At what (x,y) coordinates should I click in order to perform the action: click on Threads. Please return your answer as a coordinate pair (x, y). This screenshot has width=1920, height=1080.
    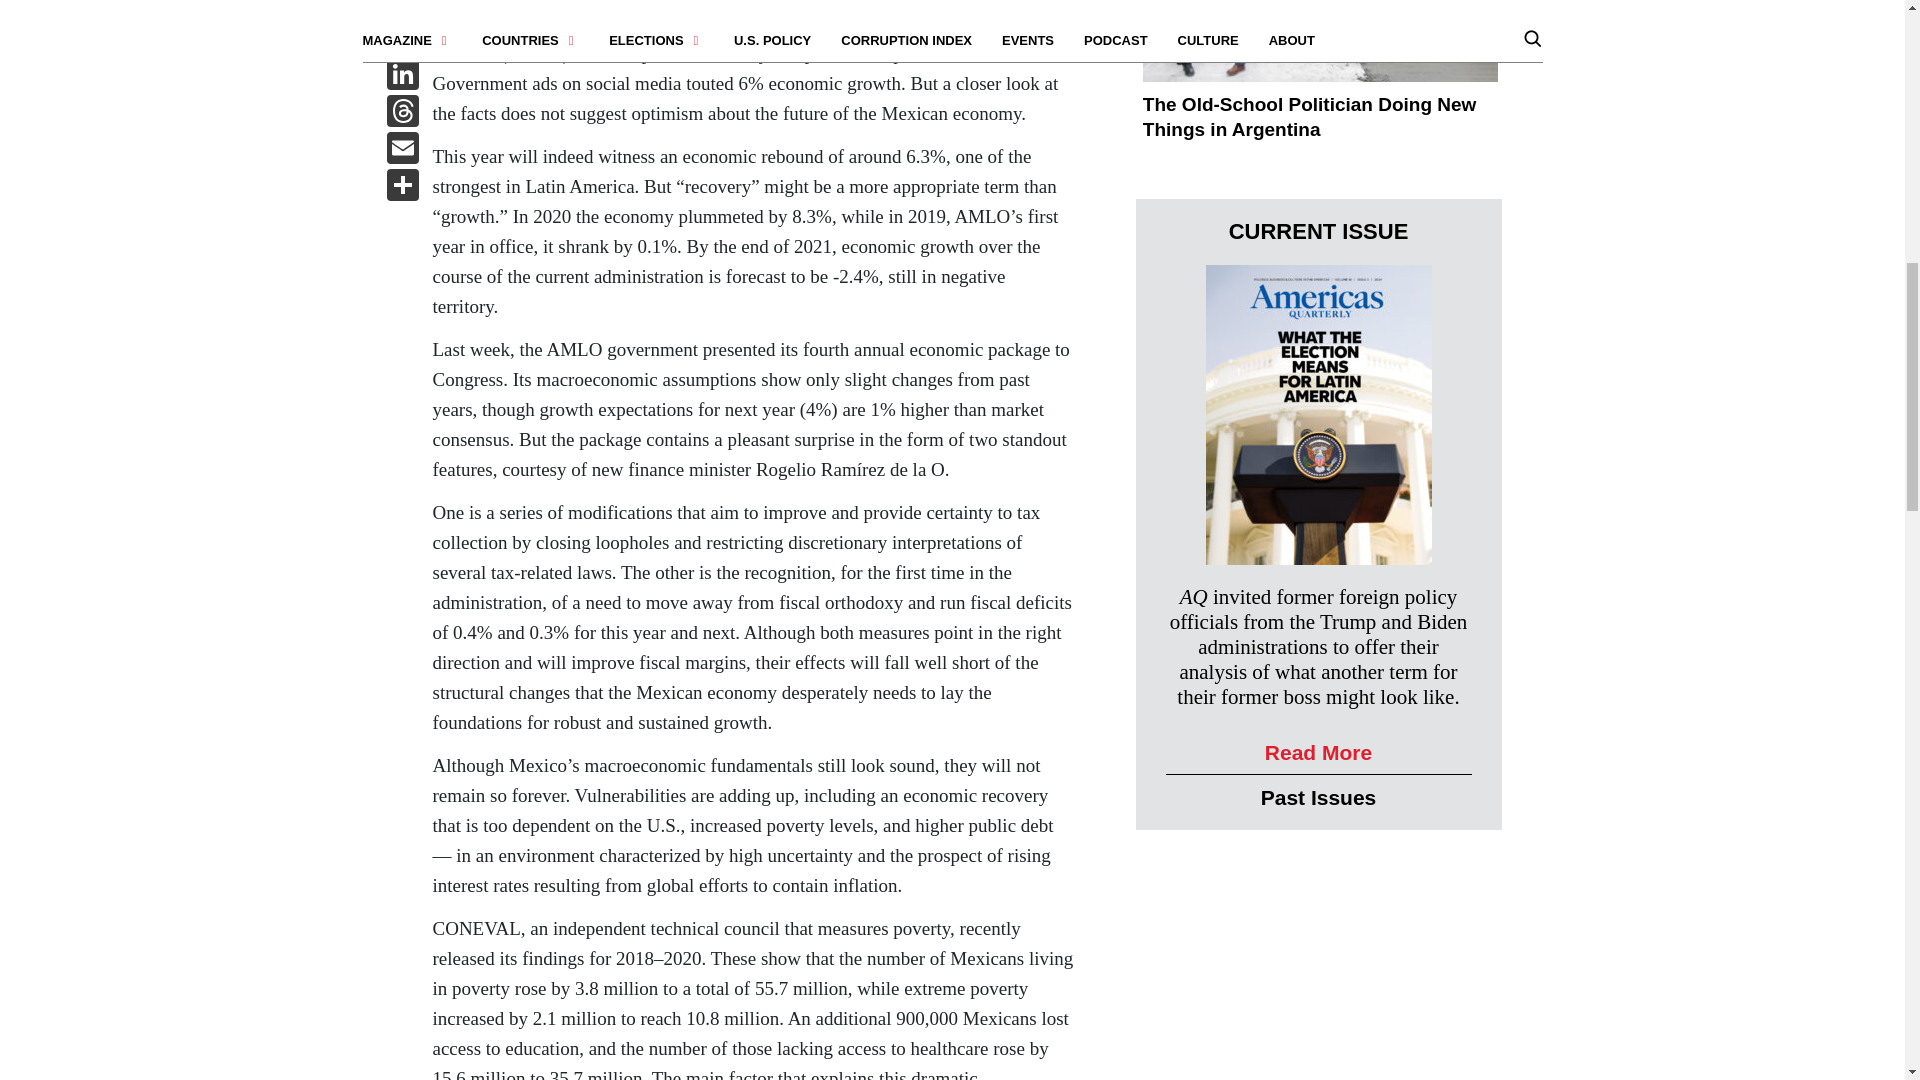
    Looking at the image, I should click on (402, 113).